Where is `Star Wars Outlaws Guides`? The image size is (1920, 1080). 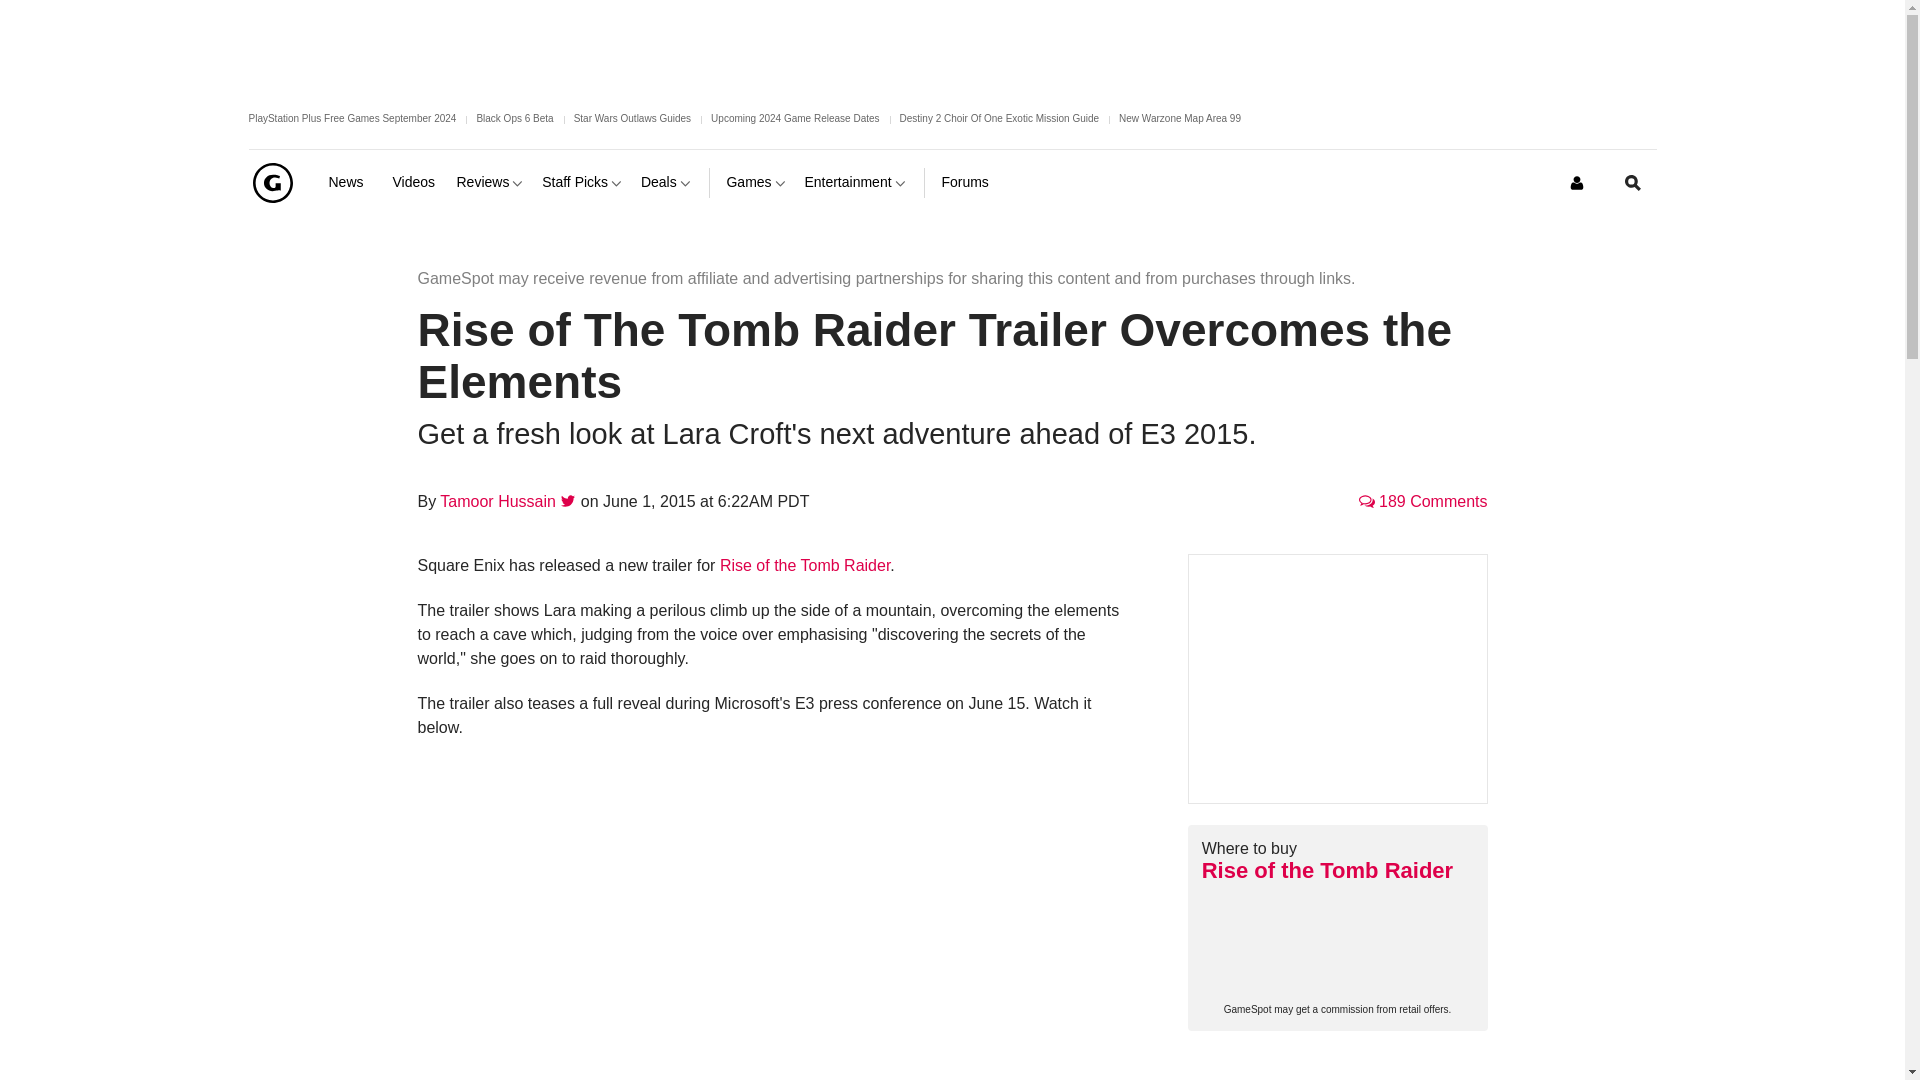
Star Wars Outlaws Guides is located at coordinates (632, 118).